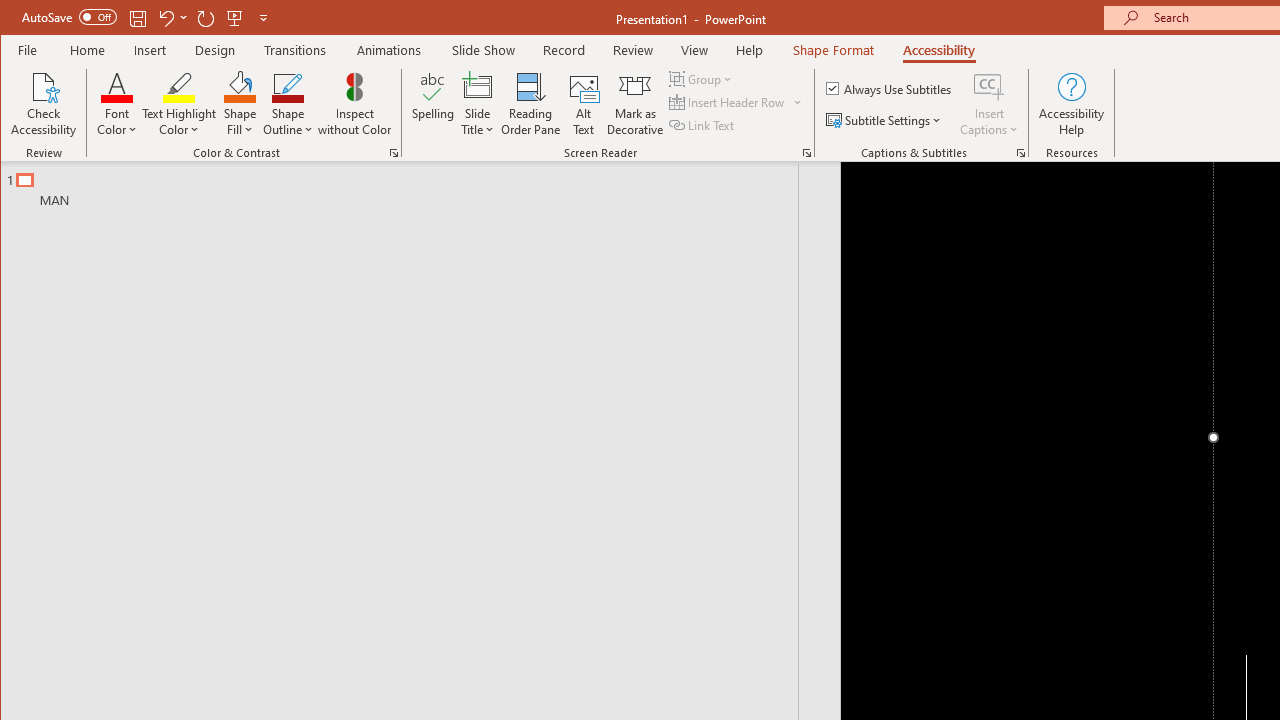  Describe the element at coordinates (736, 102) in the screenshot. I see `Insert Header Row` at that location.